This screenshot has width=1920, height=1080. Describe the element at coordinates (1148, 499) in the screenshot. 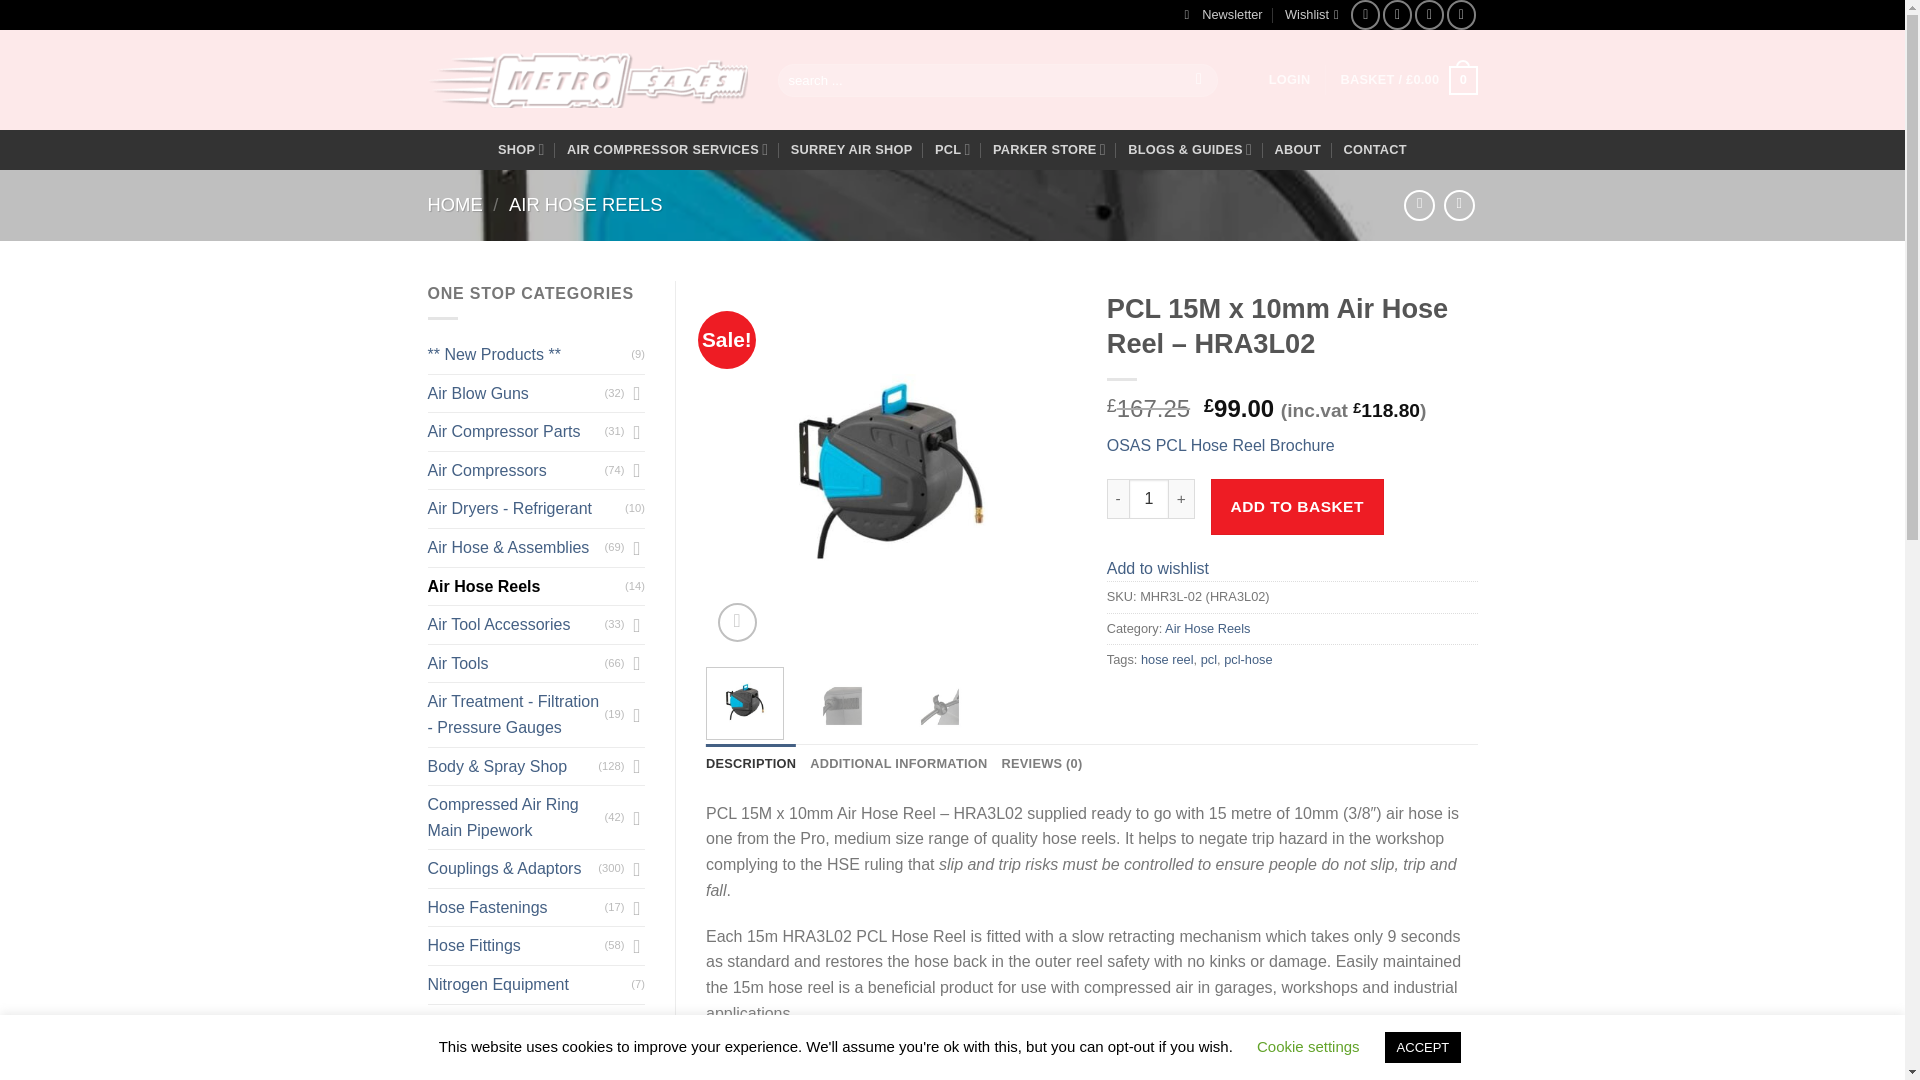

I see `1` at that location.